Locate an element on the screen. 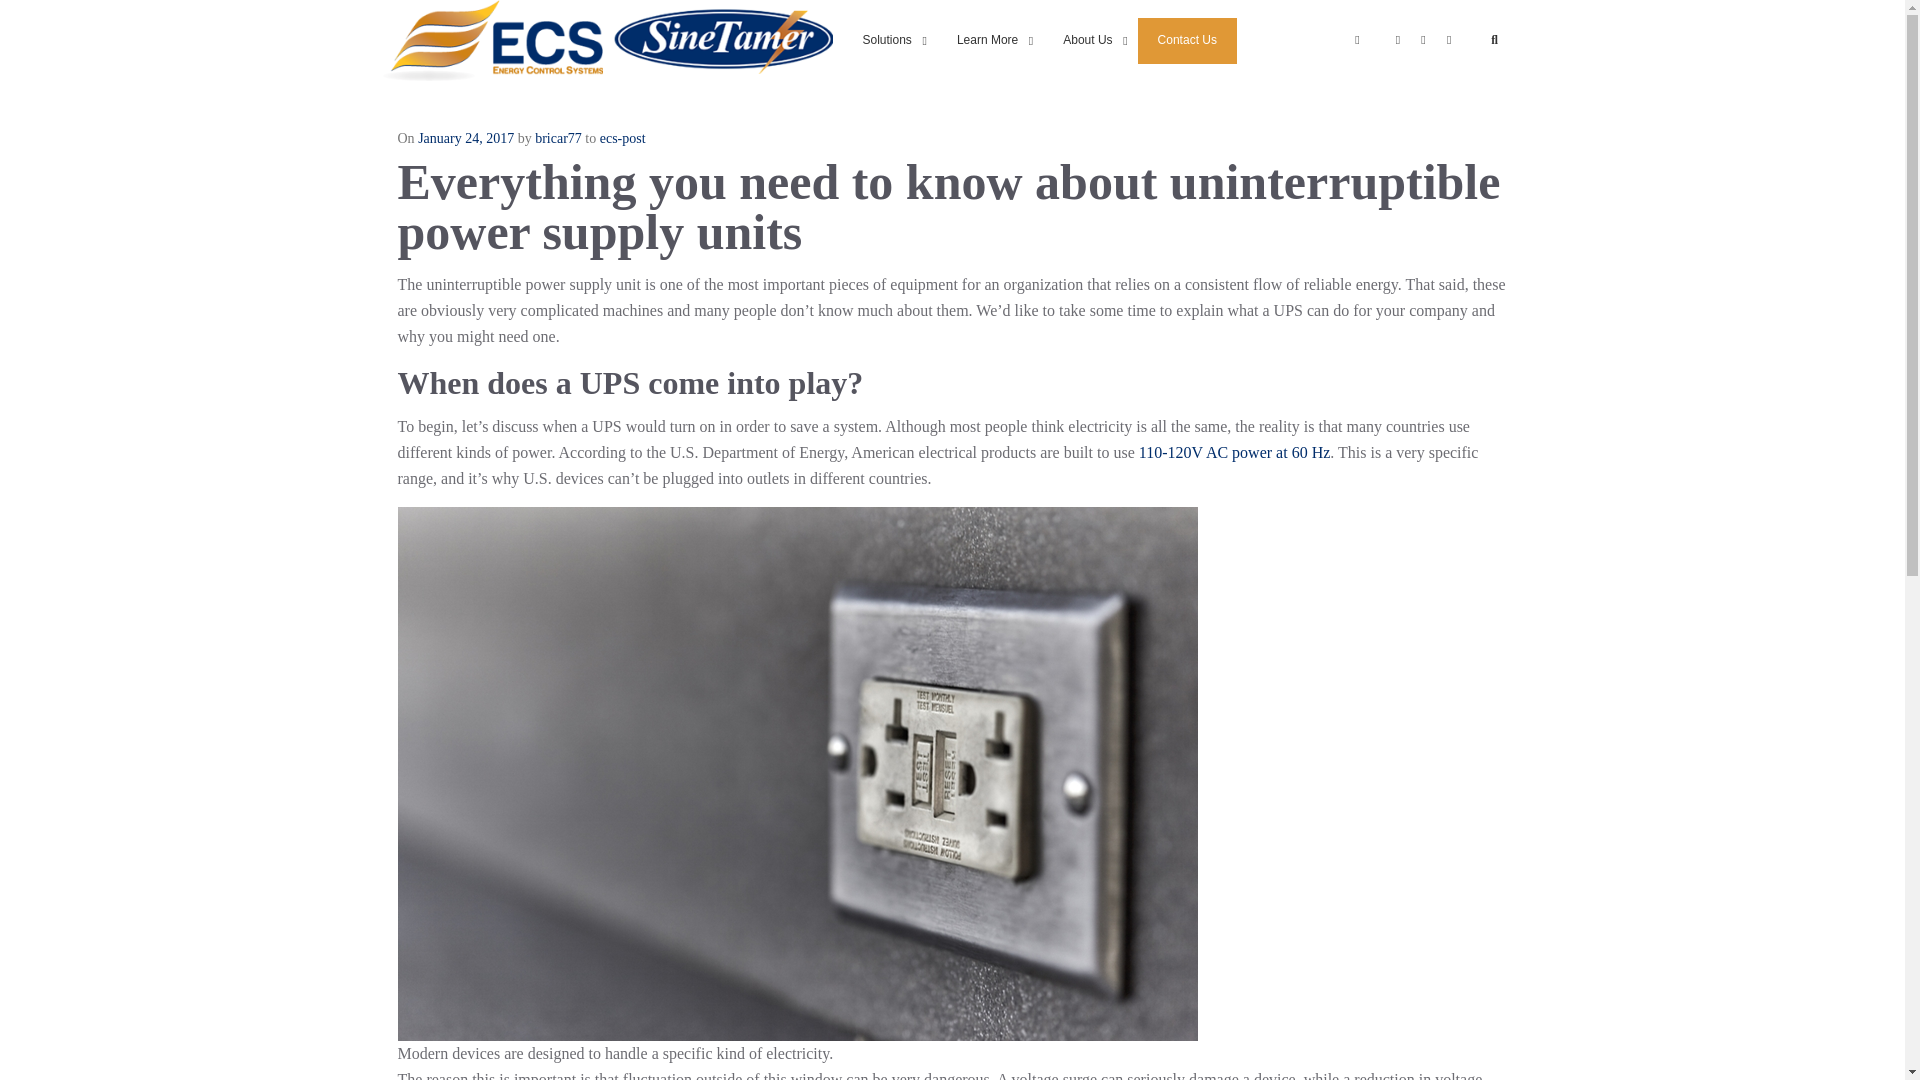  logo is located at coordinates (1182, 40).